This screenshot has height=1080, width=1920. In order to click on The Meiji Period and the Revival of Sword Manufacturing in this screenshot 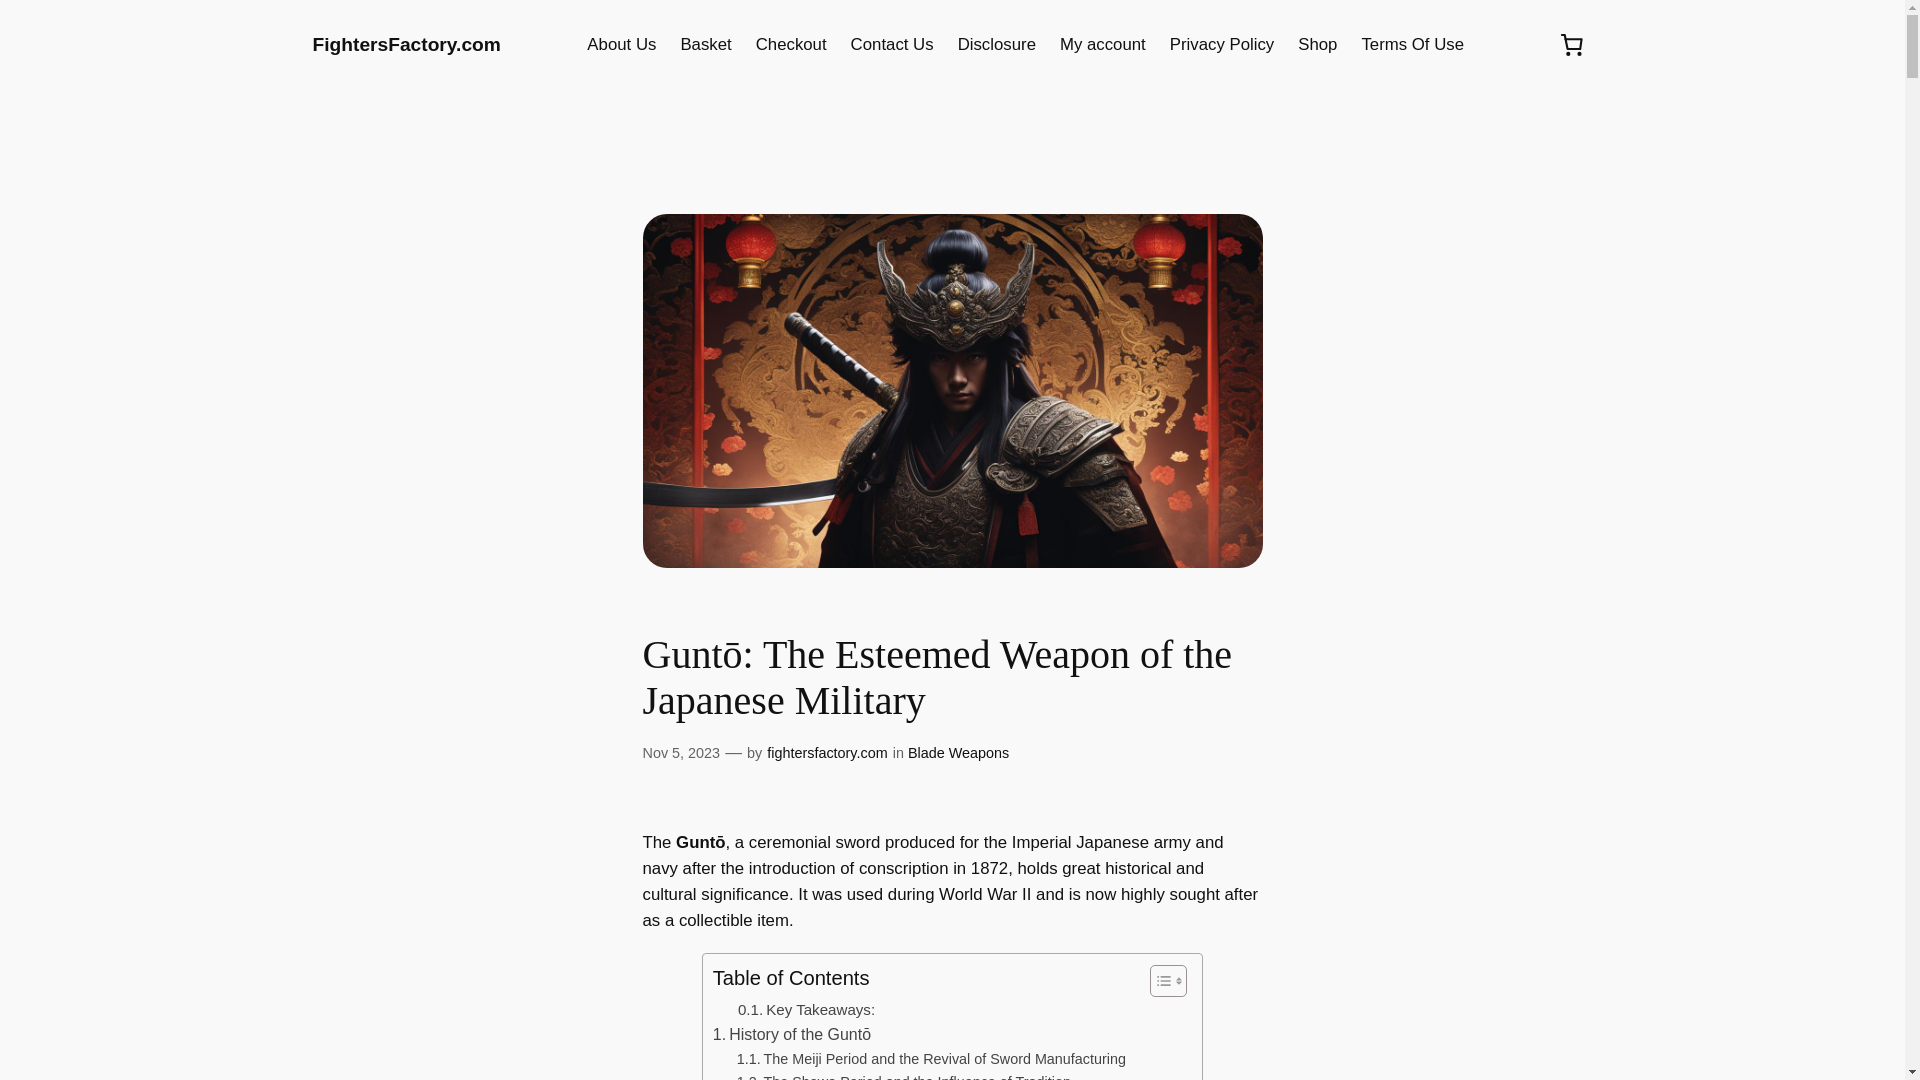, I will do `click(931, 1059)`.